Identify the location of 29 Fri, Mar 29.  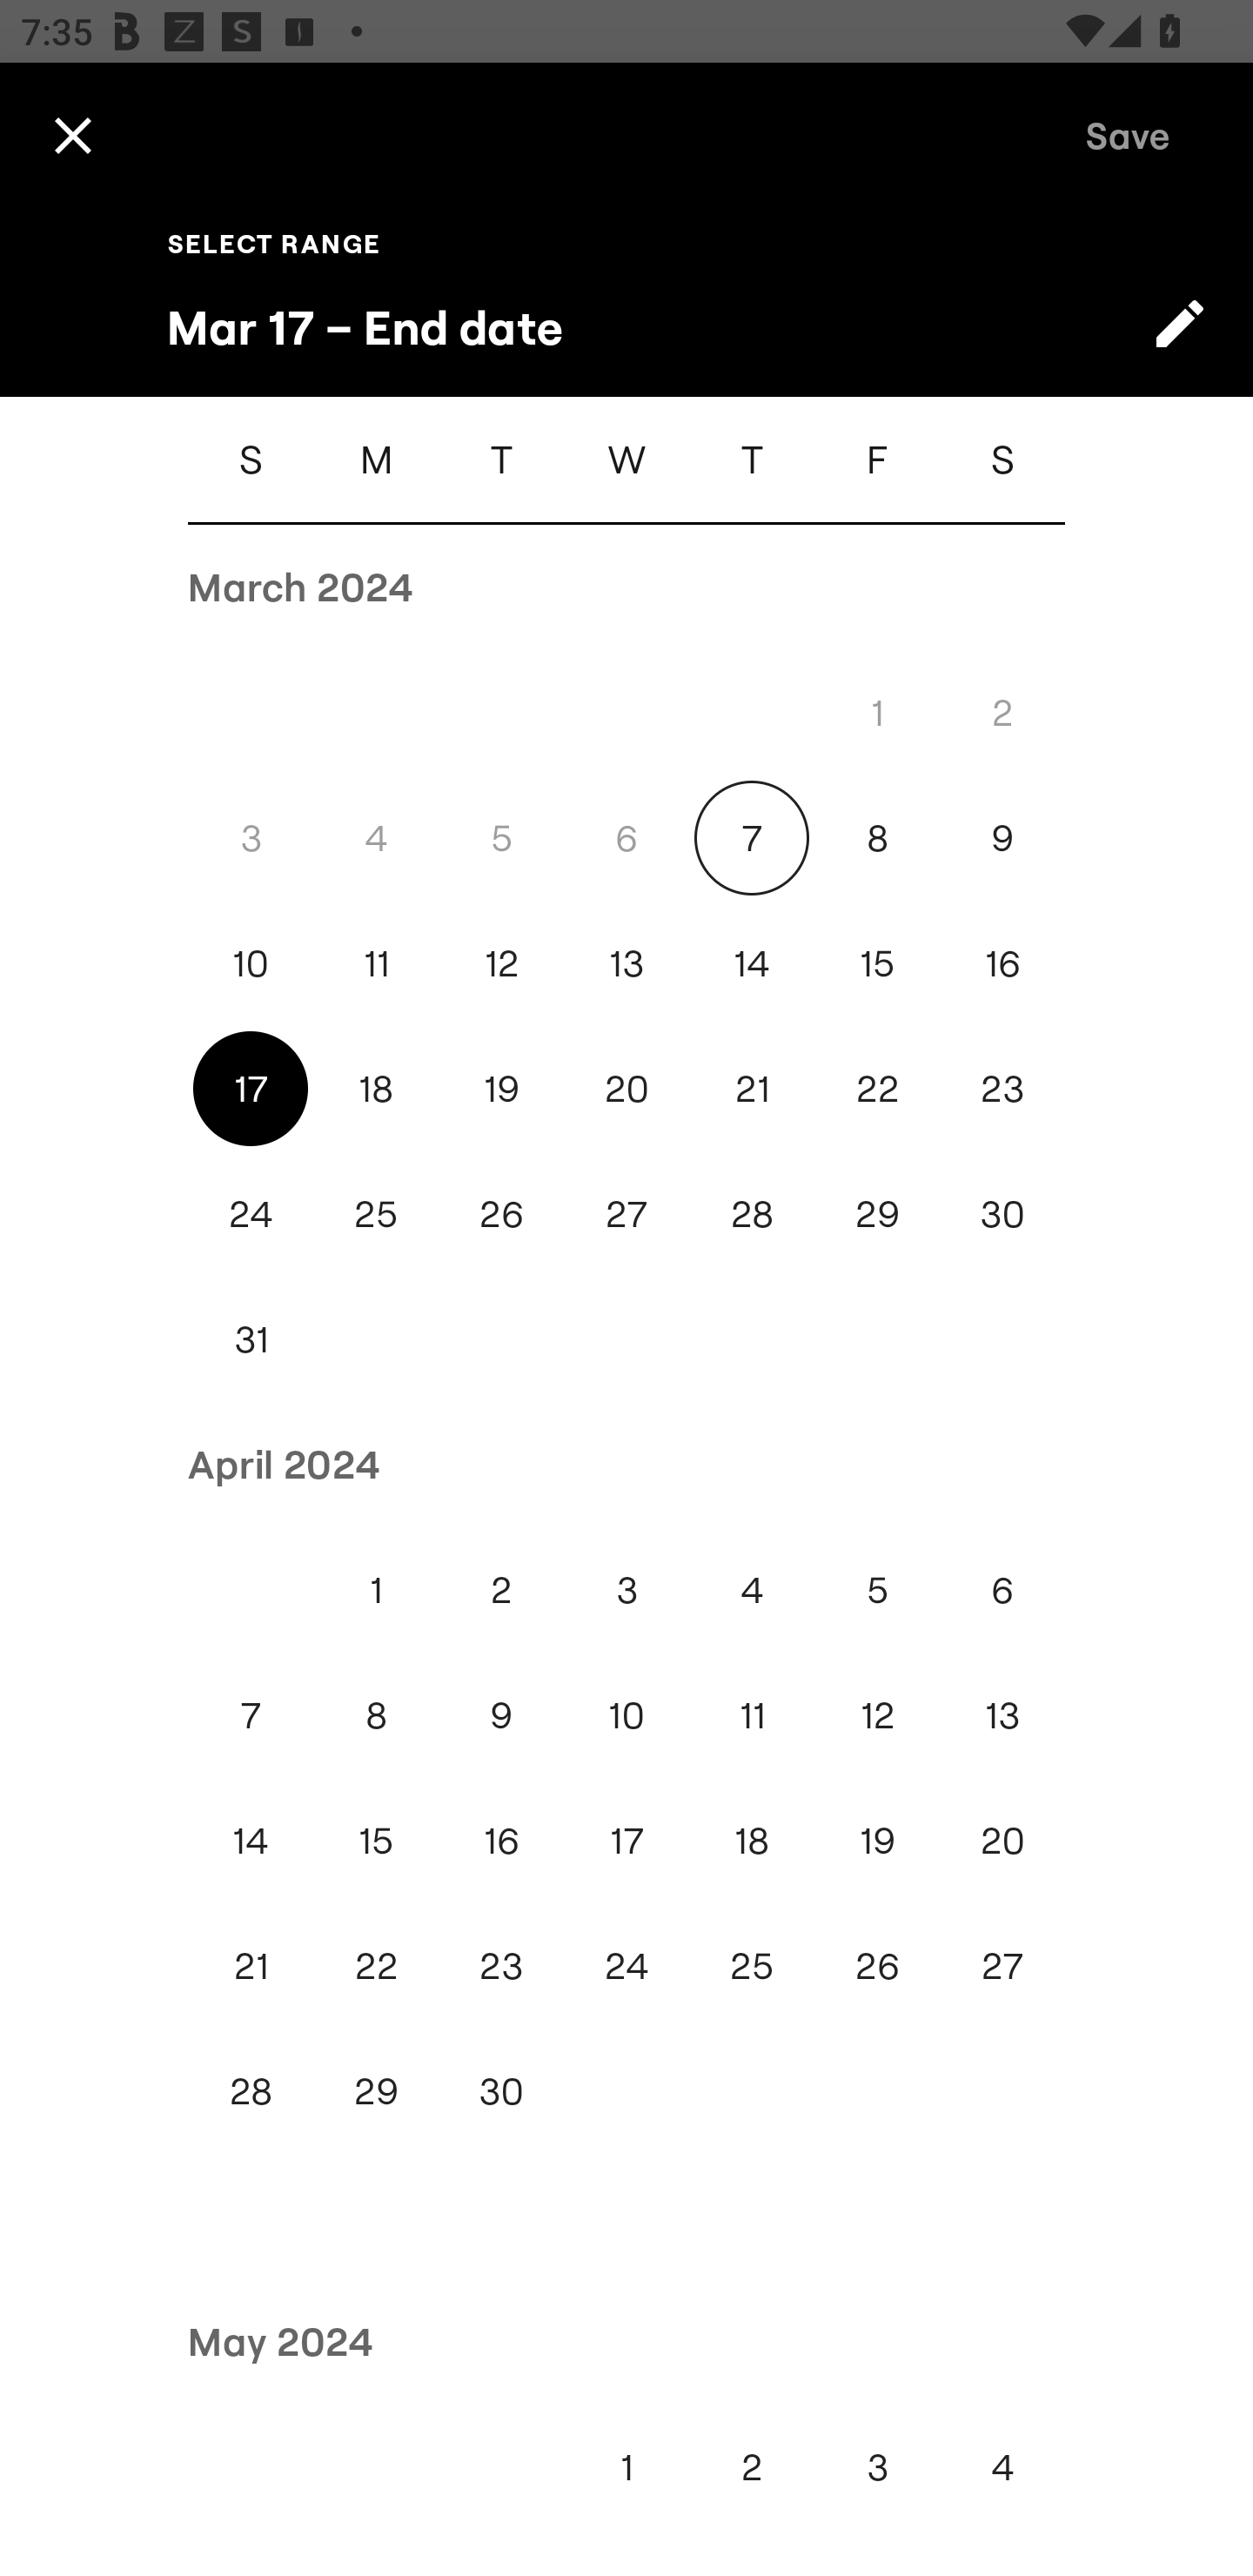
(877, 1215).